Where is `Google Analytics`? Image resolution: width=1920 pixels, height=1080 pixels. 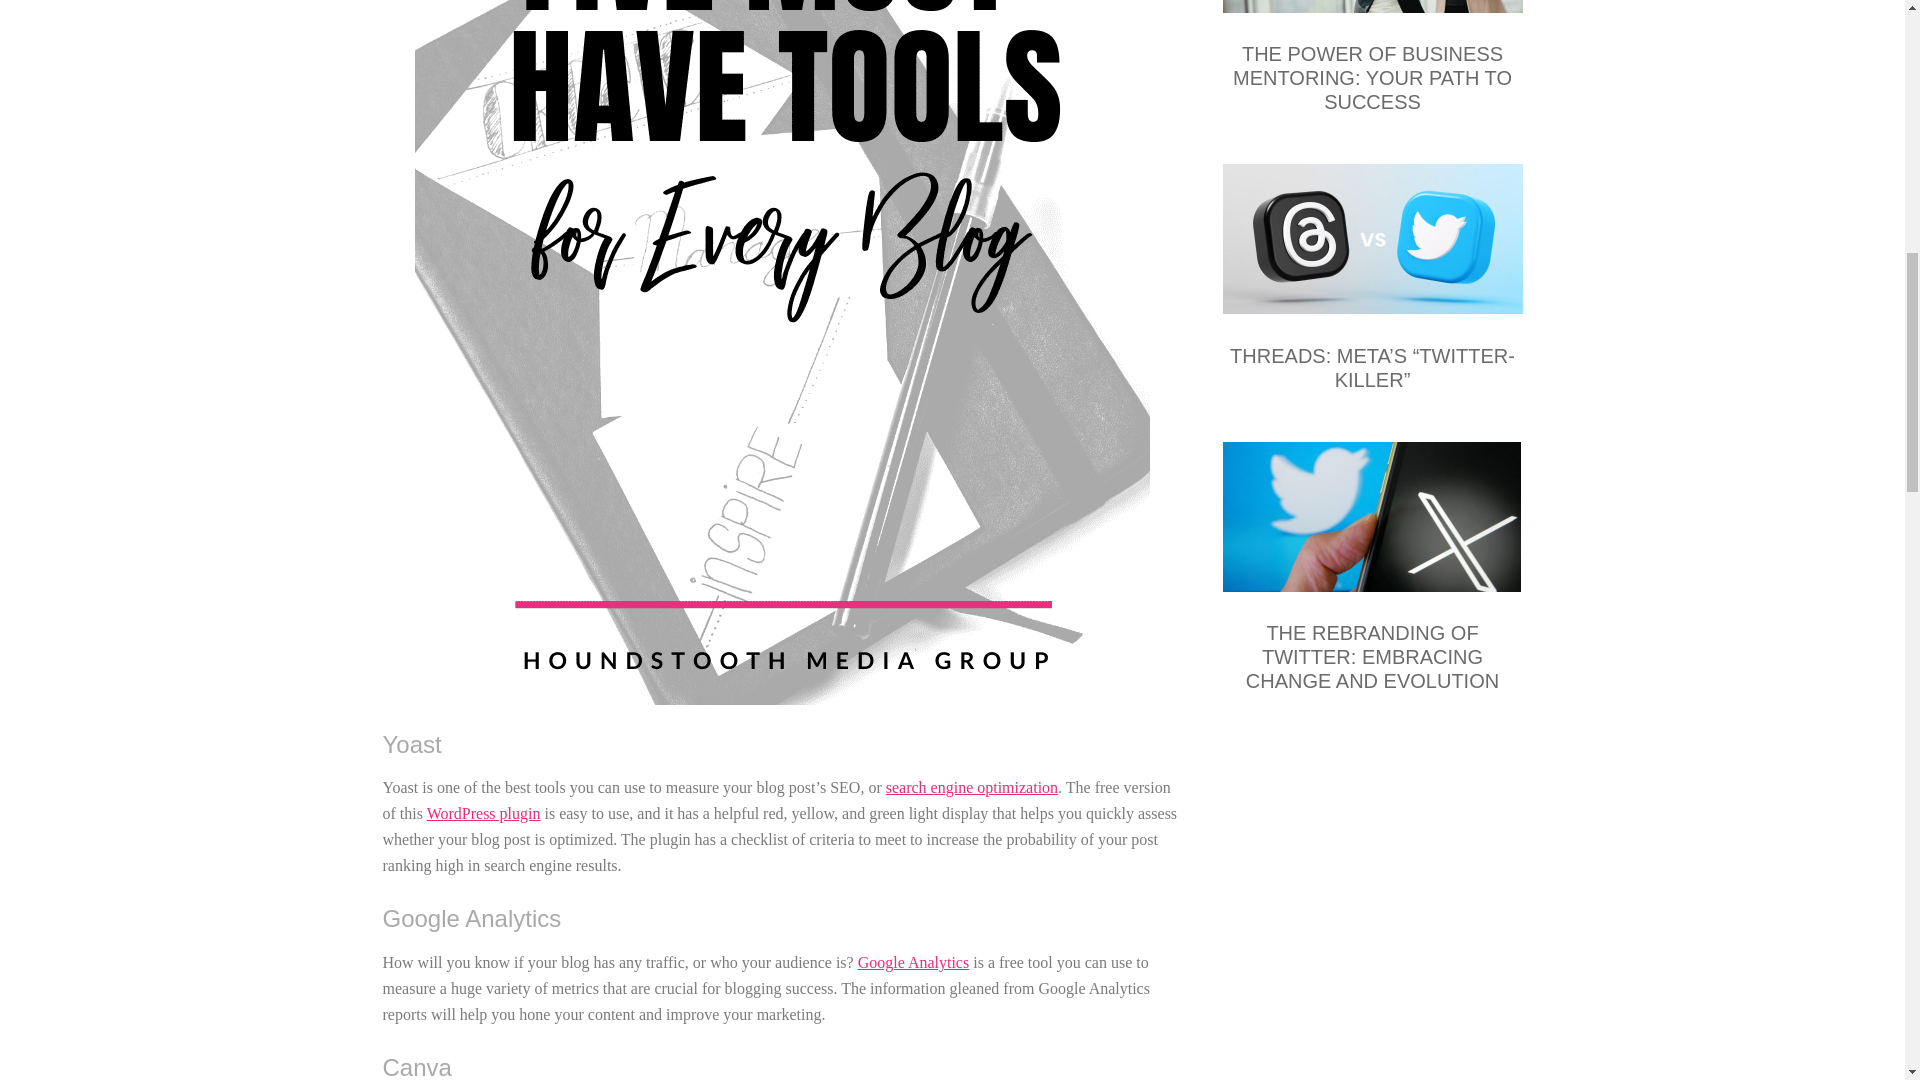 Google Analytics is located at coordinates (914, 962).